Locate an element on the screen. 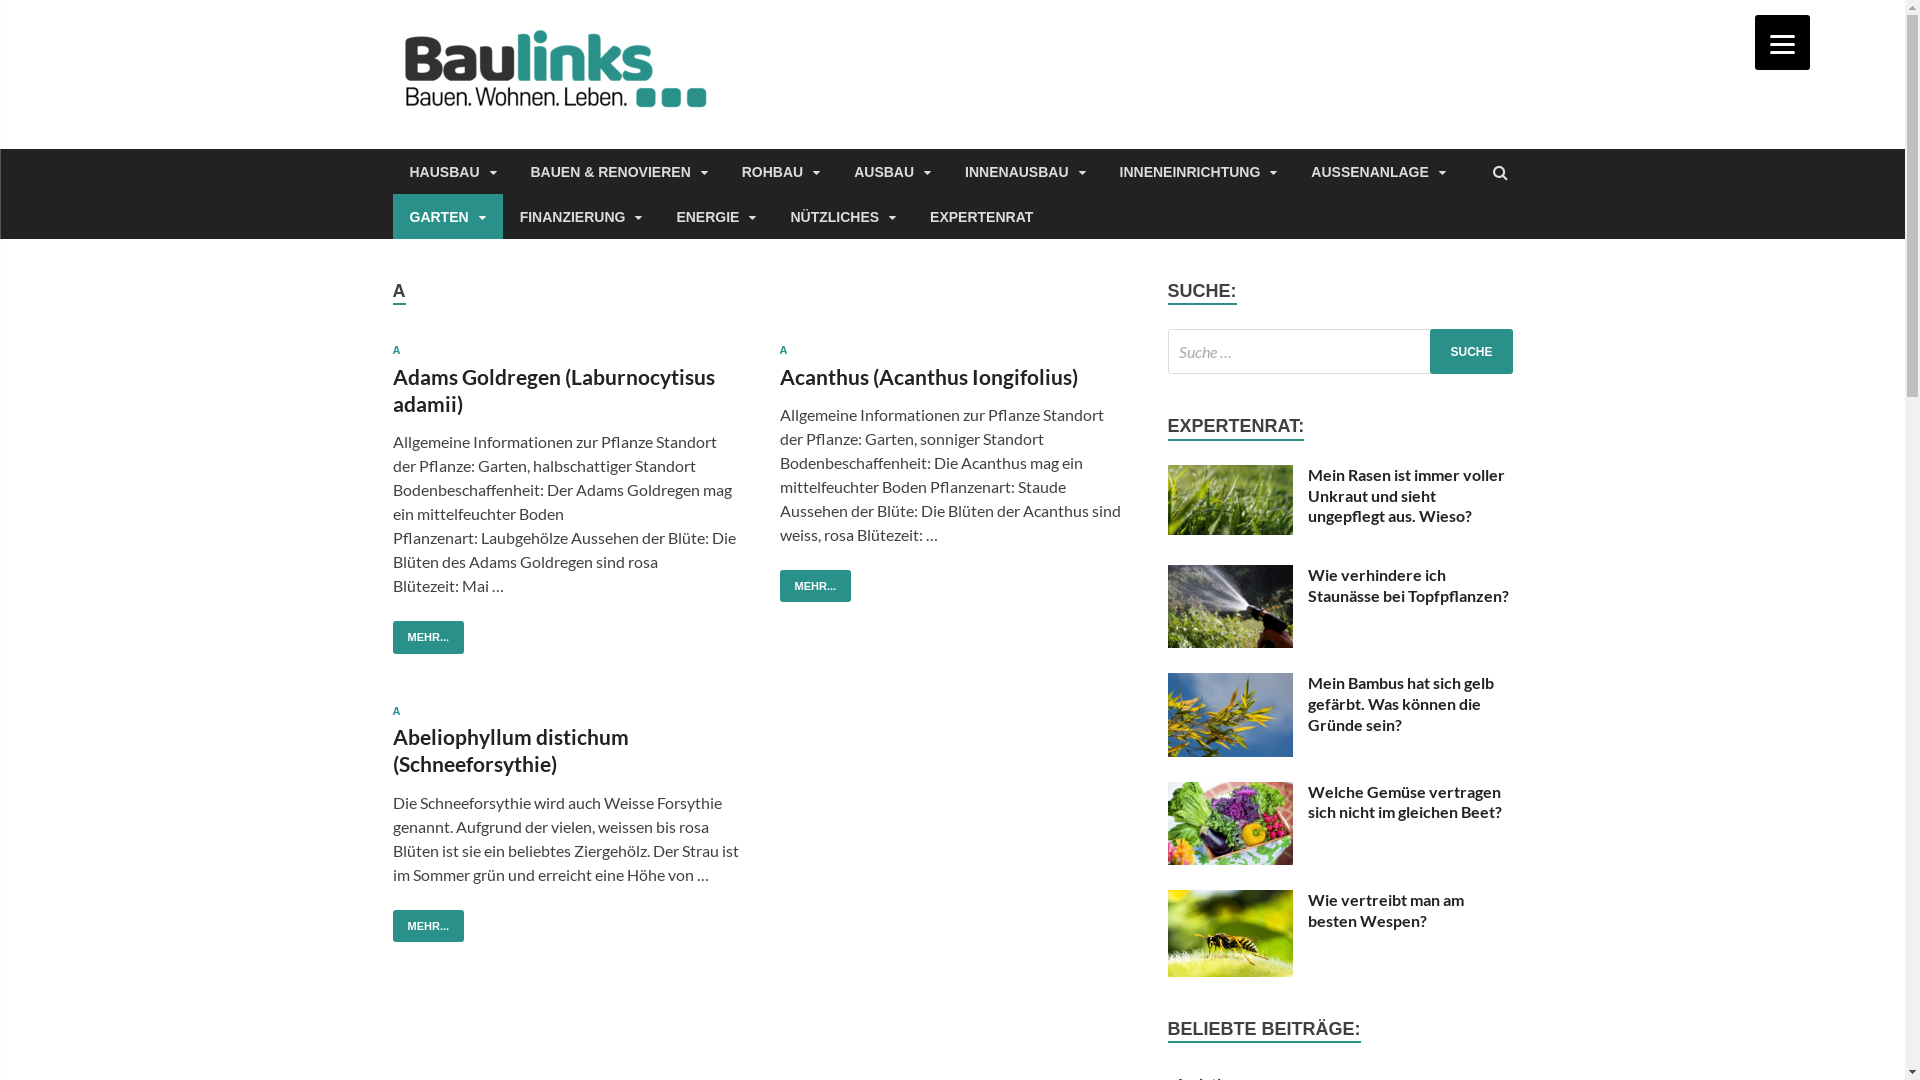  ROHBAU is located at coordinates (781, 172).